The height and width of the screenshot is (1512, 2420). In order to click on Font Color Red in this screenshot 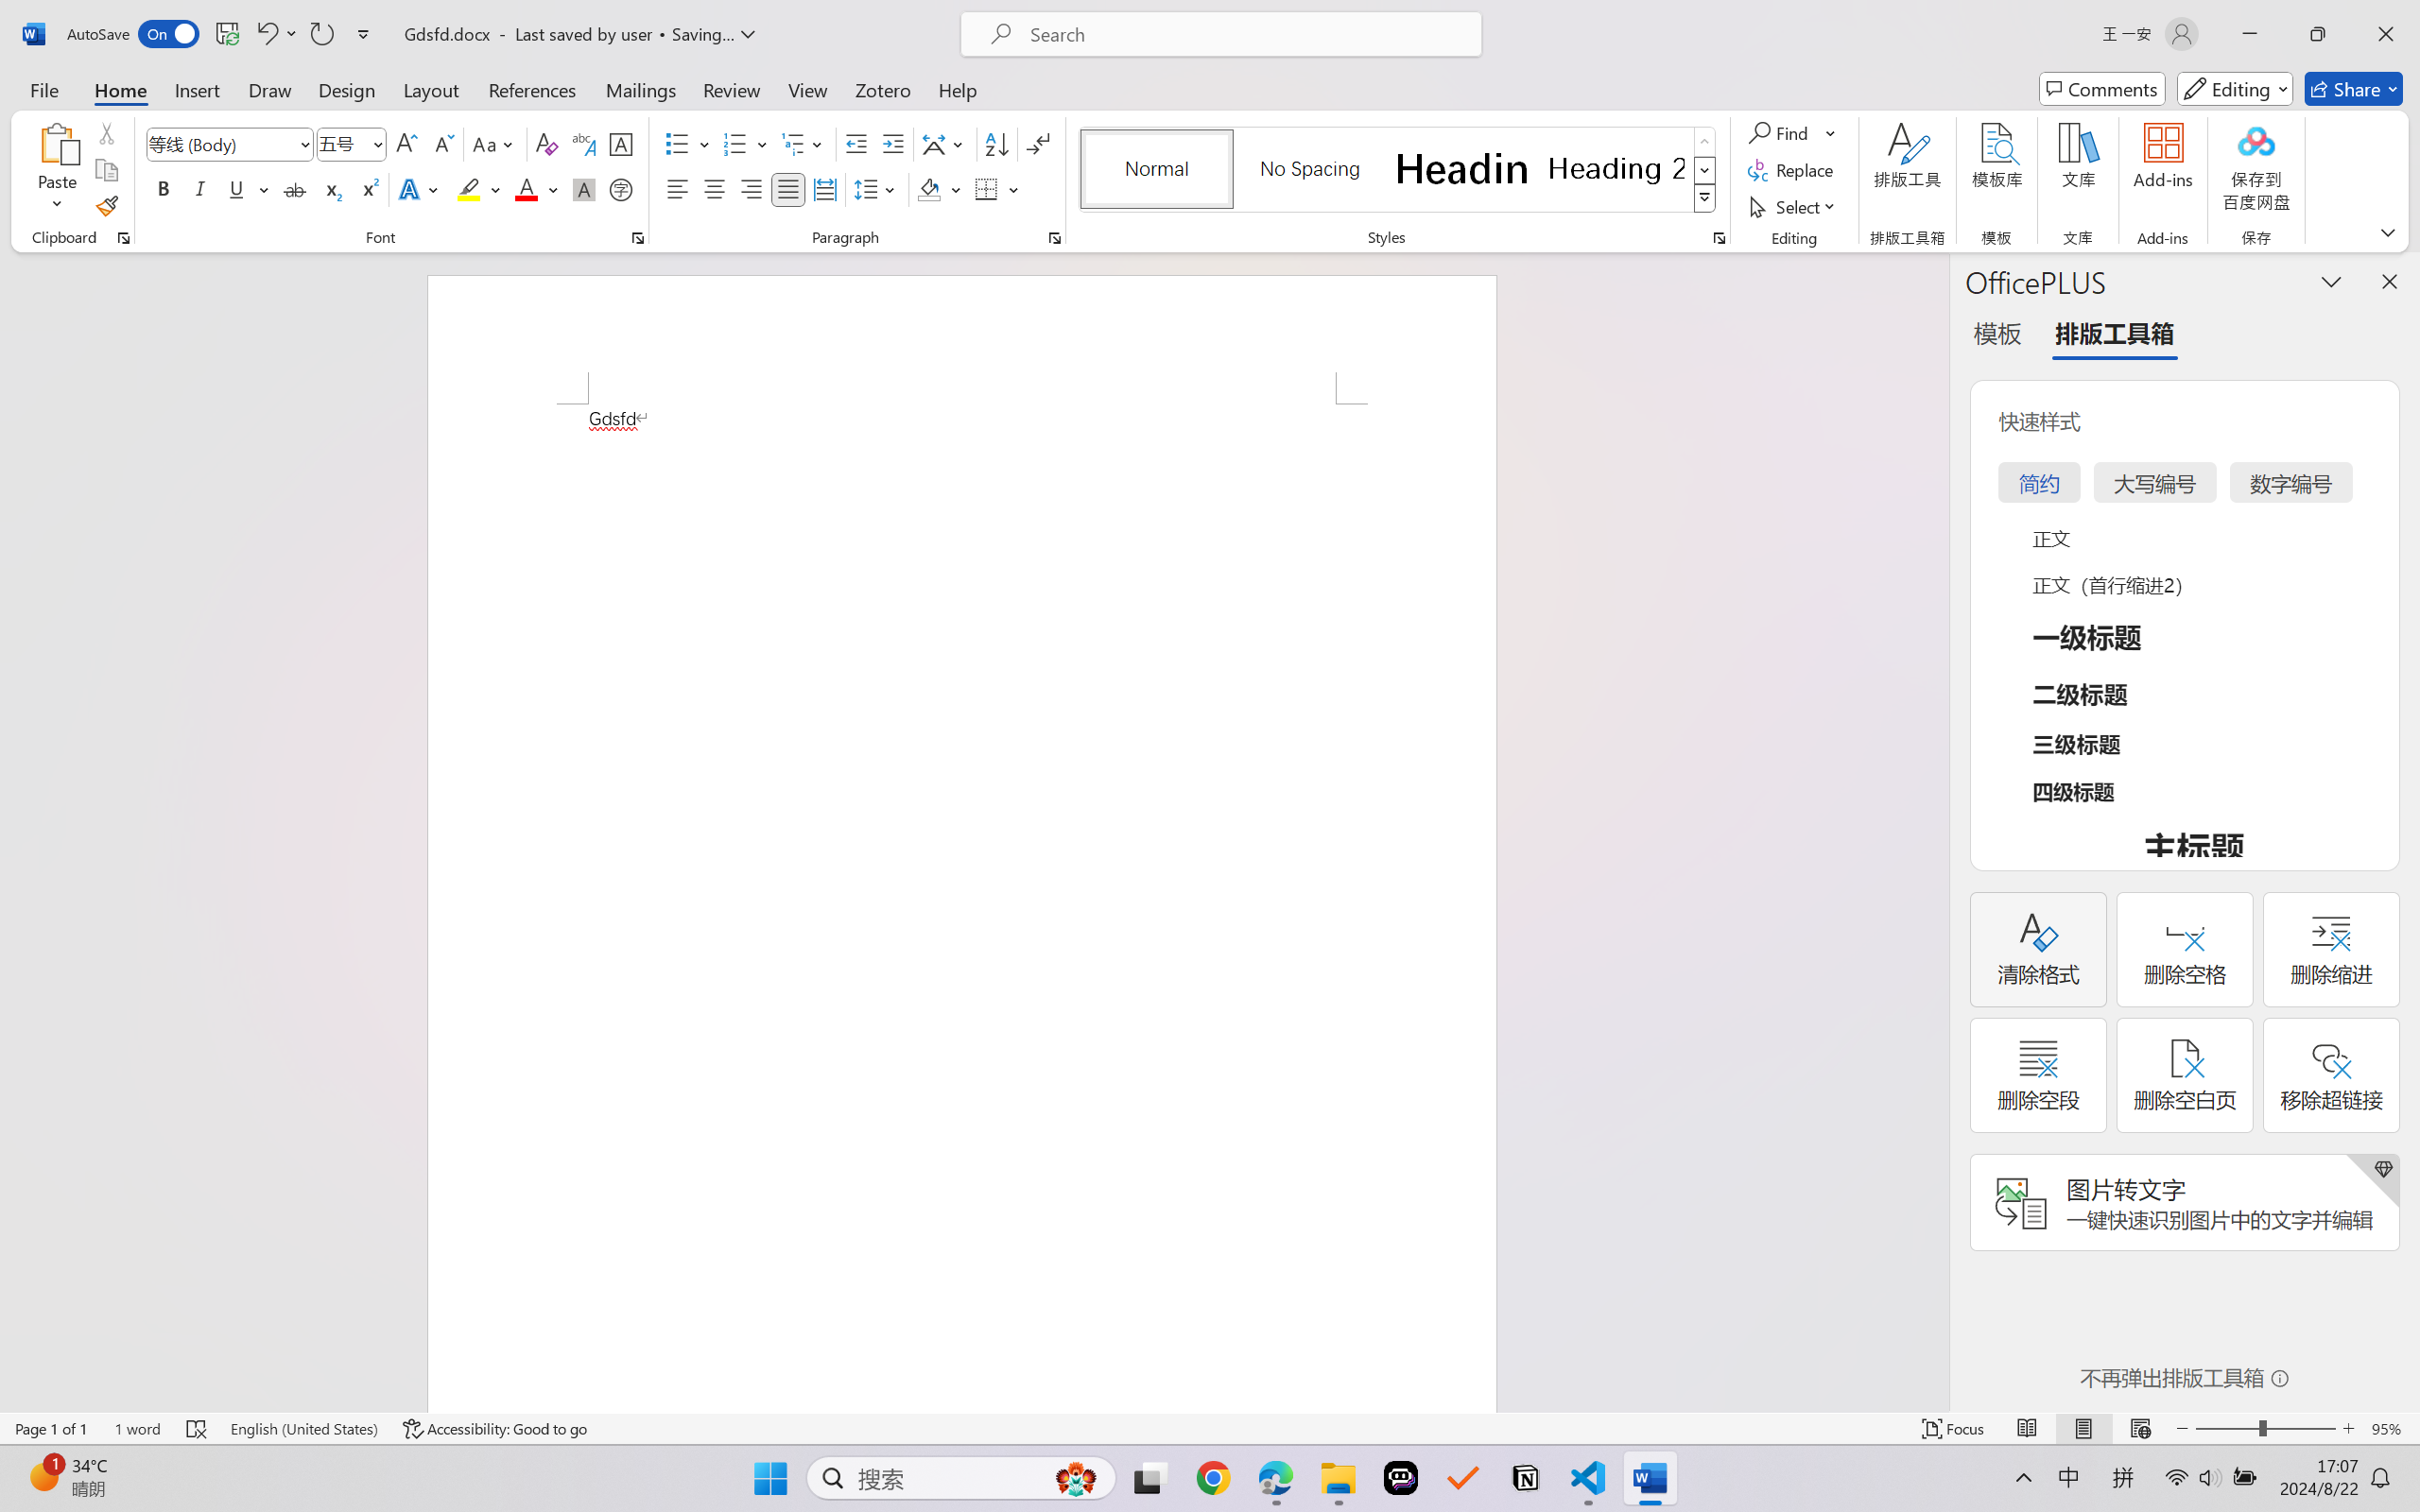, I will do `click(527, 189)`.